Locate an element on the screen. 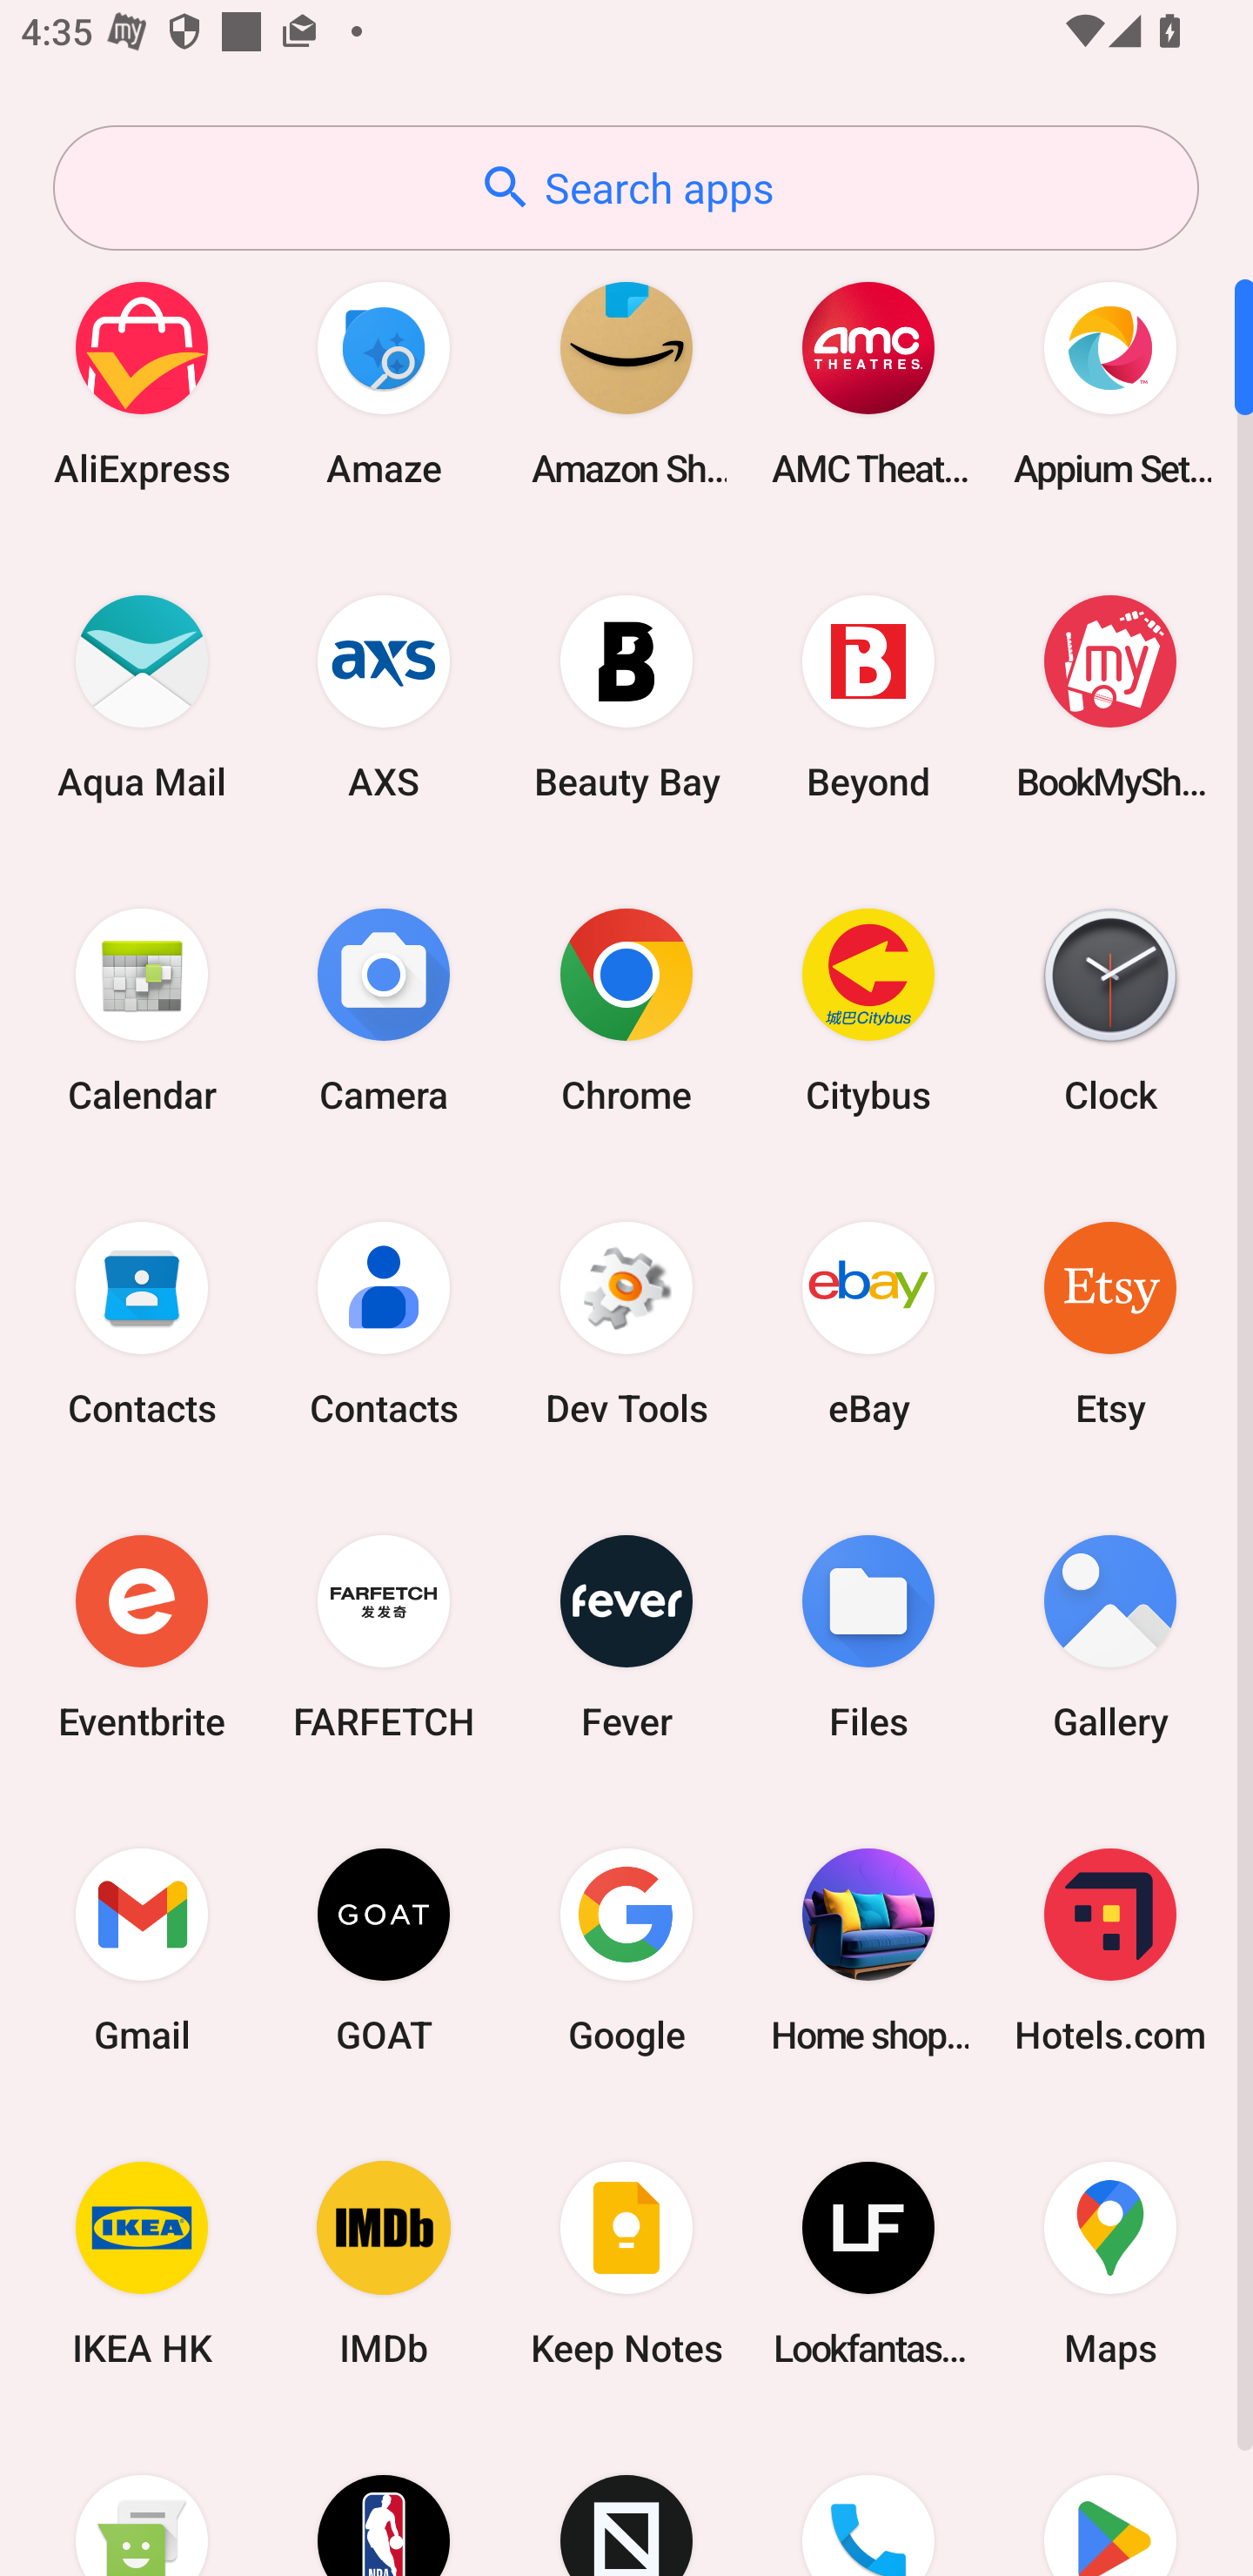 The height and width of the screenshot is (2576, 1253). Hotels.com is located at coordinates (1110, 1949).